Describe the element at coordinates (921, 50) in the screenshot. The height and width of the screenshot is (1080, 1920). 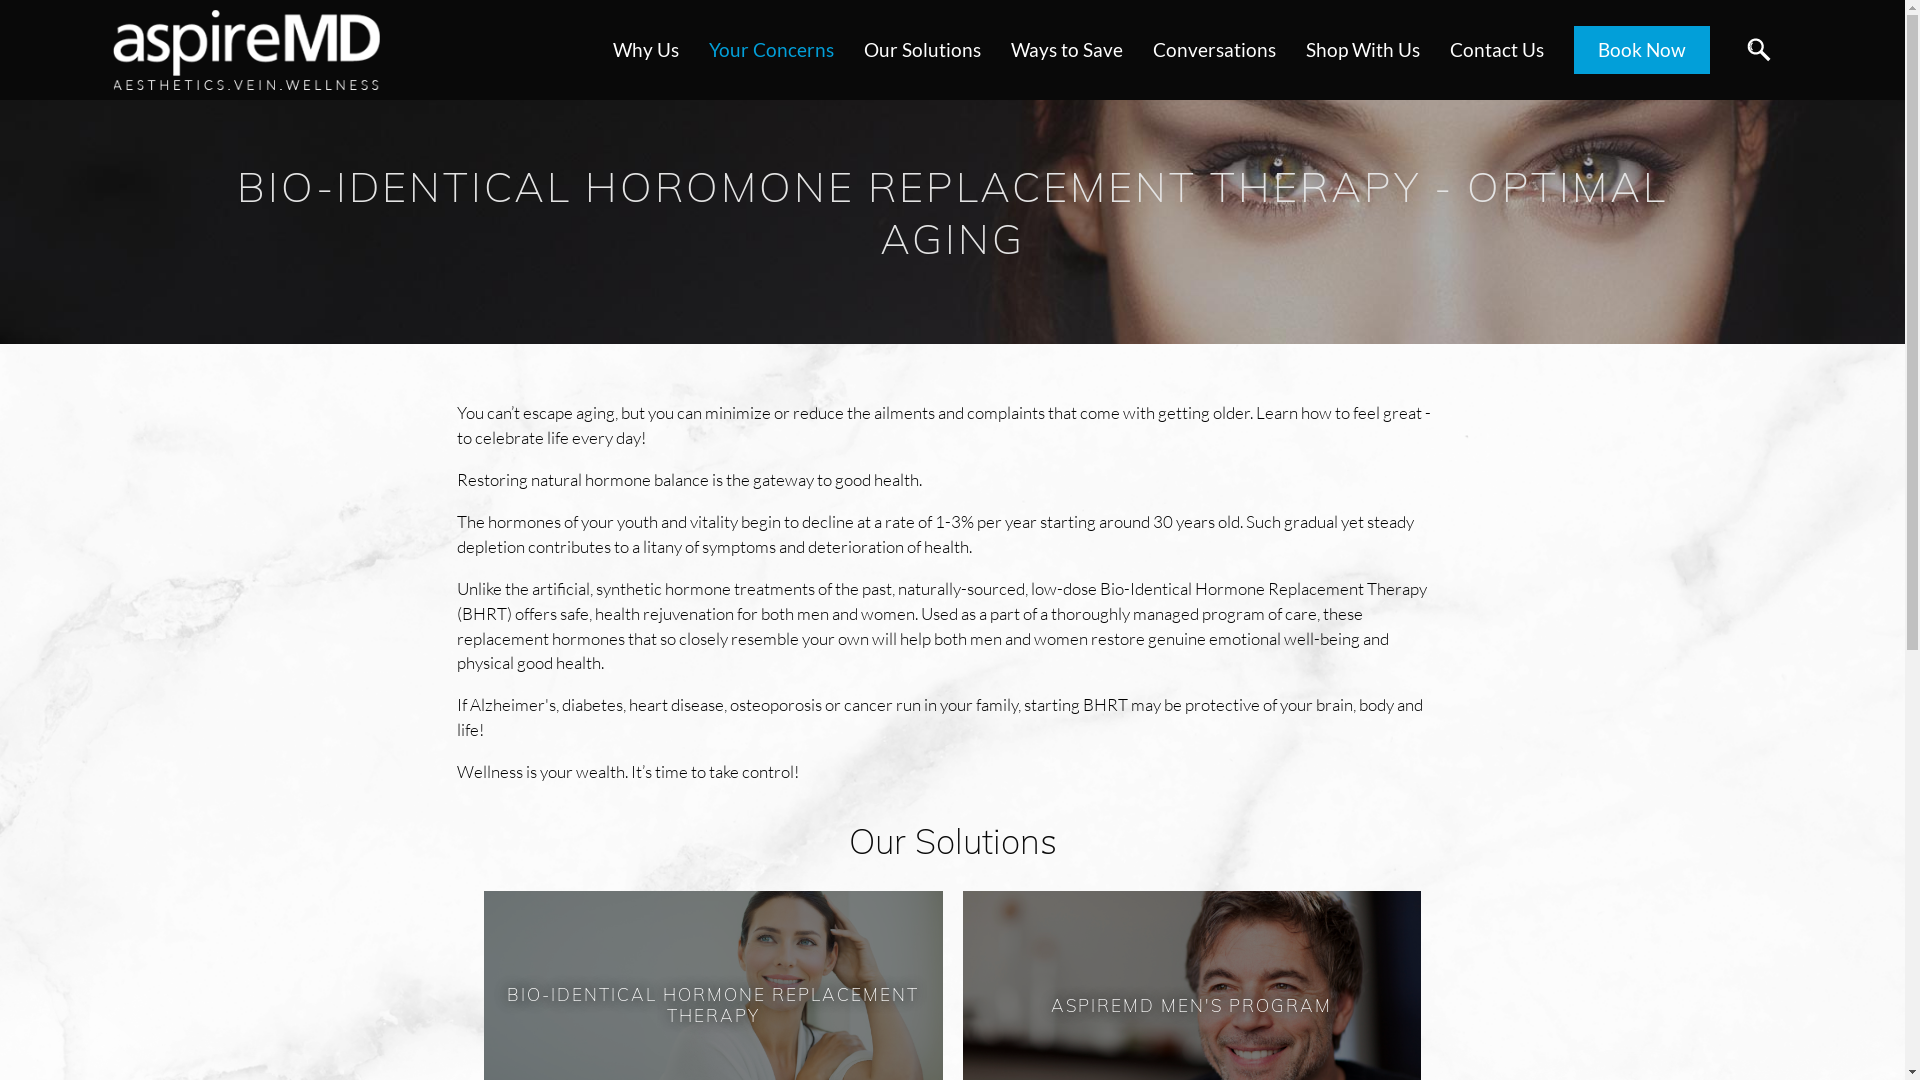
I see `Our Solutions` at that location.